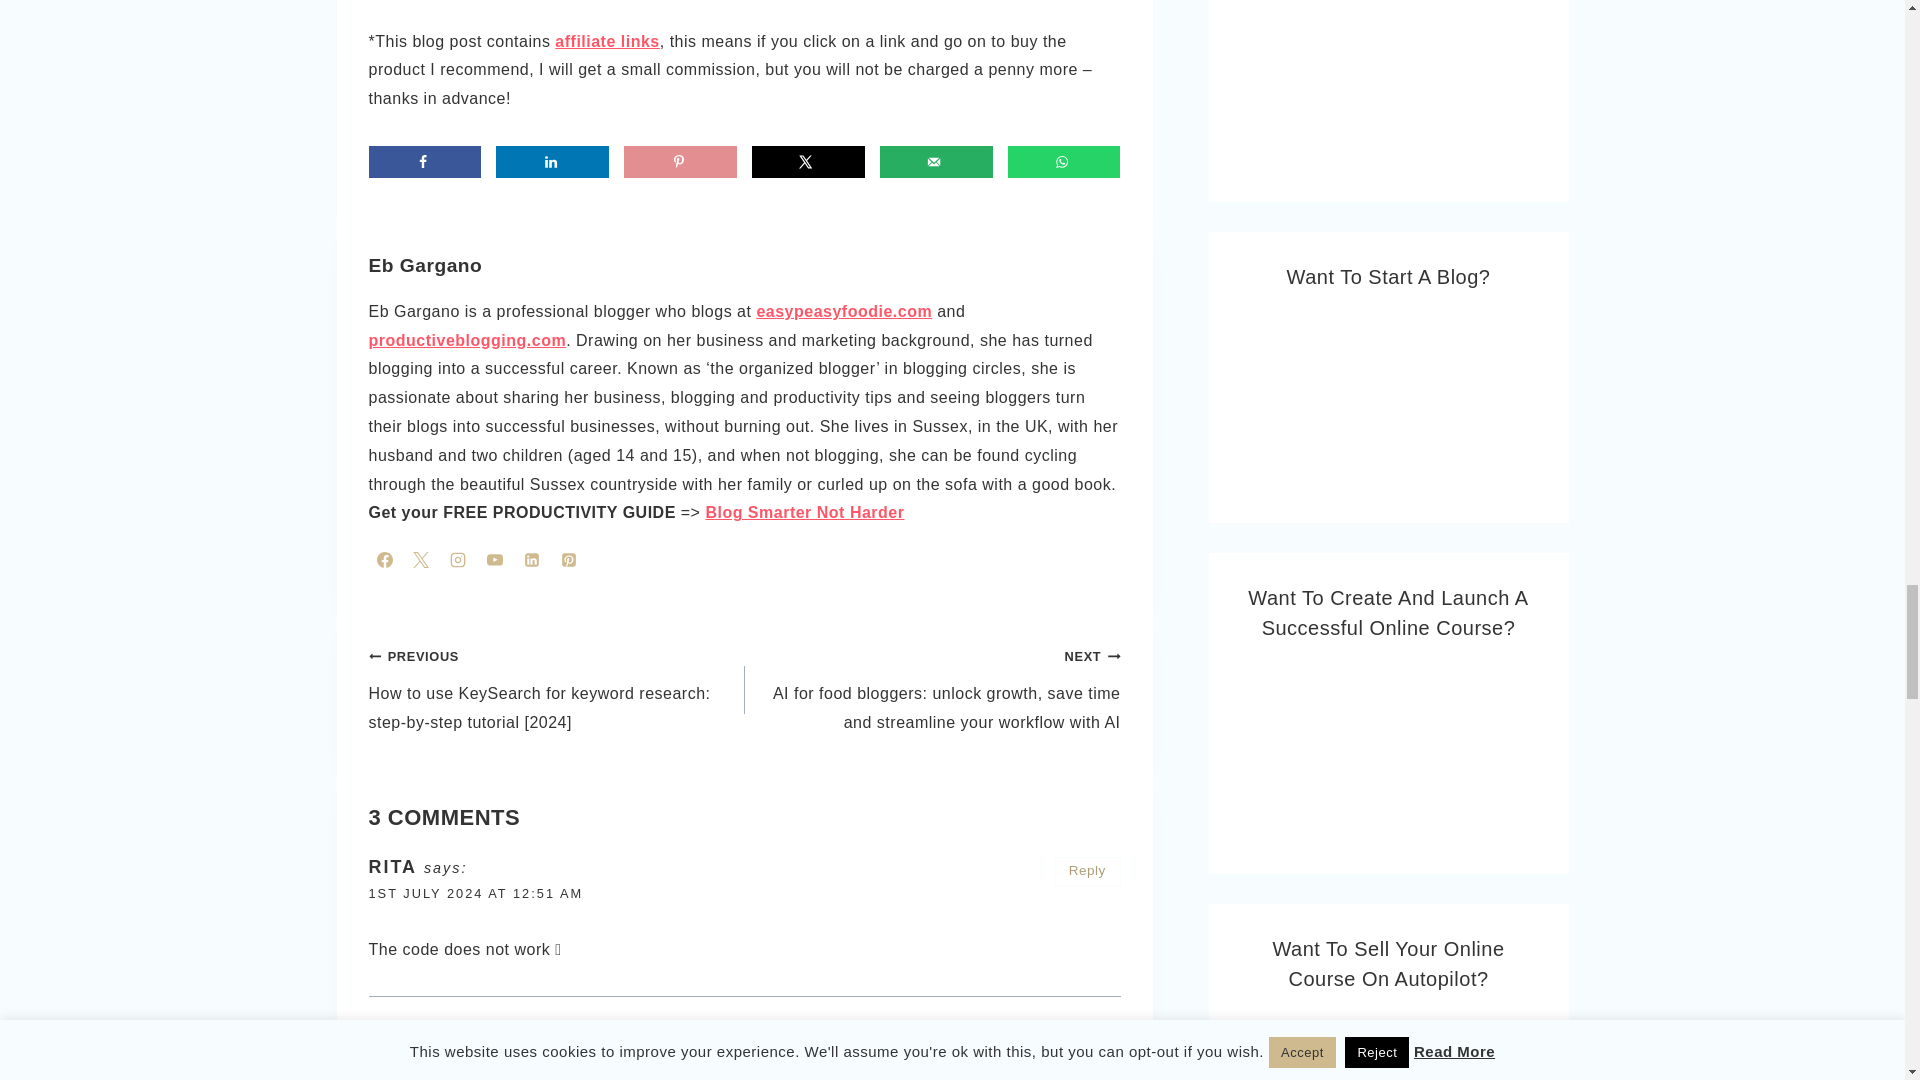 Image resolution: width=1920 pixels, height=1080 pixels. What do you see at coordinates (458, 560) in the screenshot?
I see `Follow Eb Gargano on Instagram` at bounding box center [458, 560].